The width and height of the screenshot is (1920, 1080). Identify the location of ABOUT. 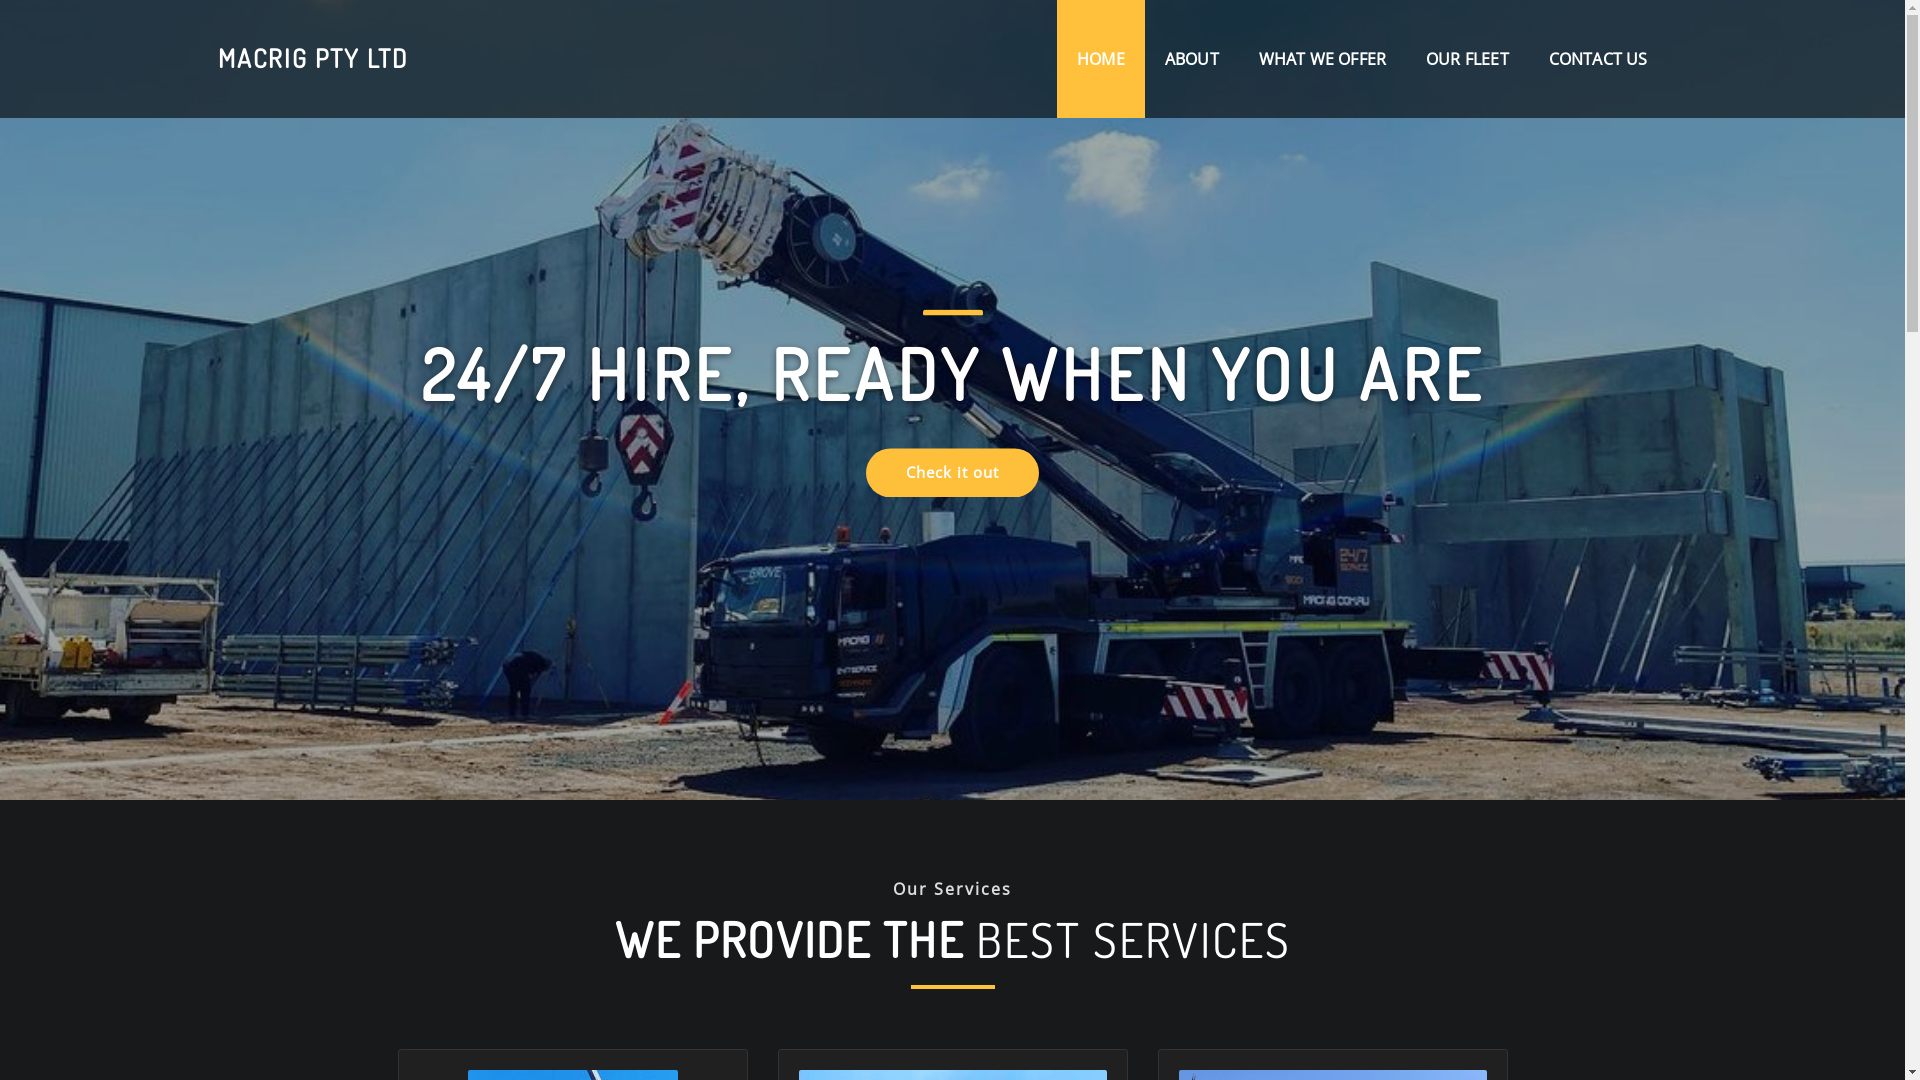
(1192, 59).